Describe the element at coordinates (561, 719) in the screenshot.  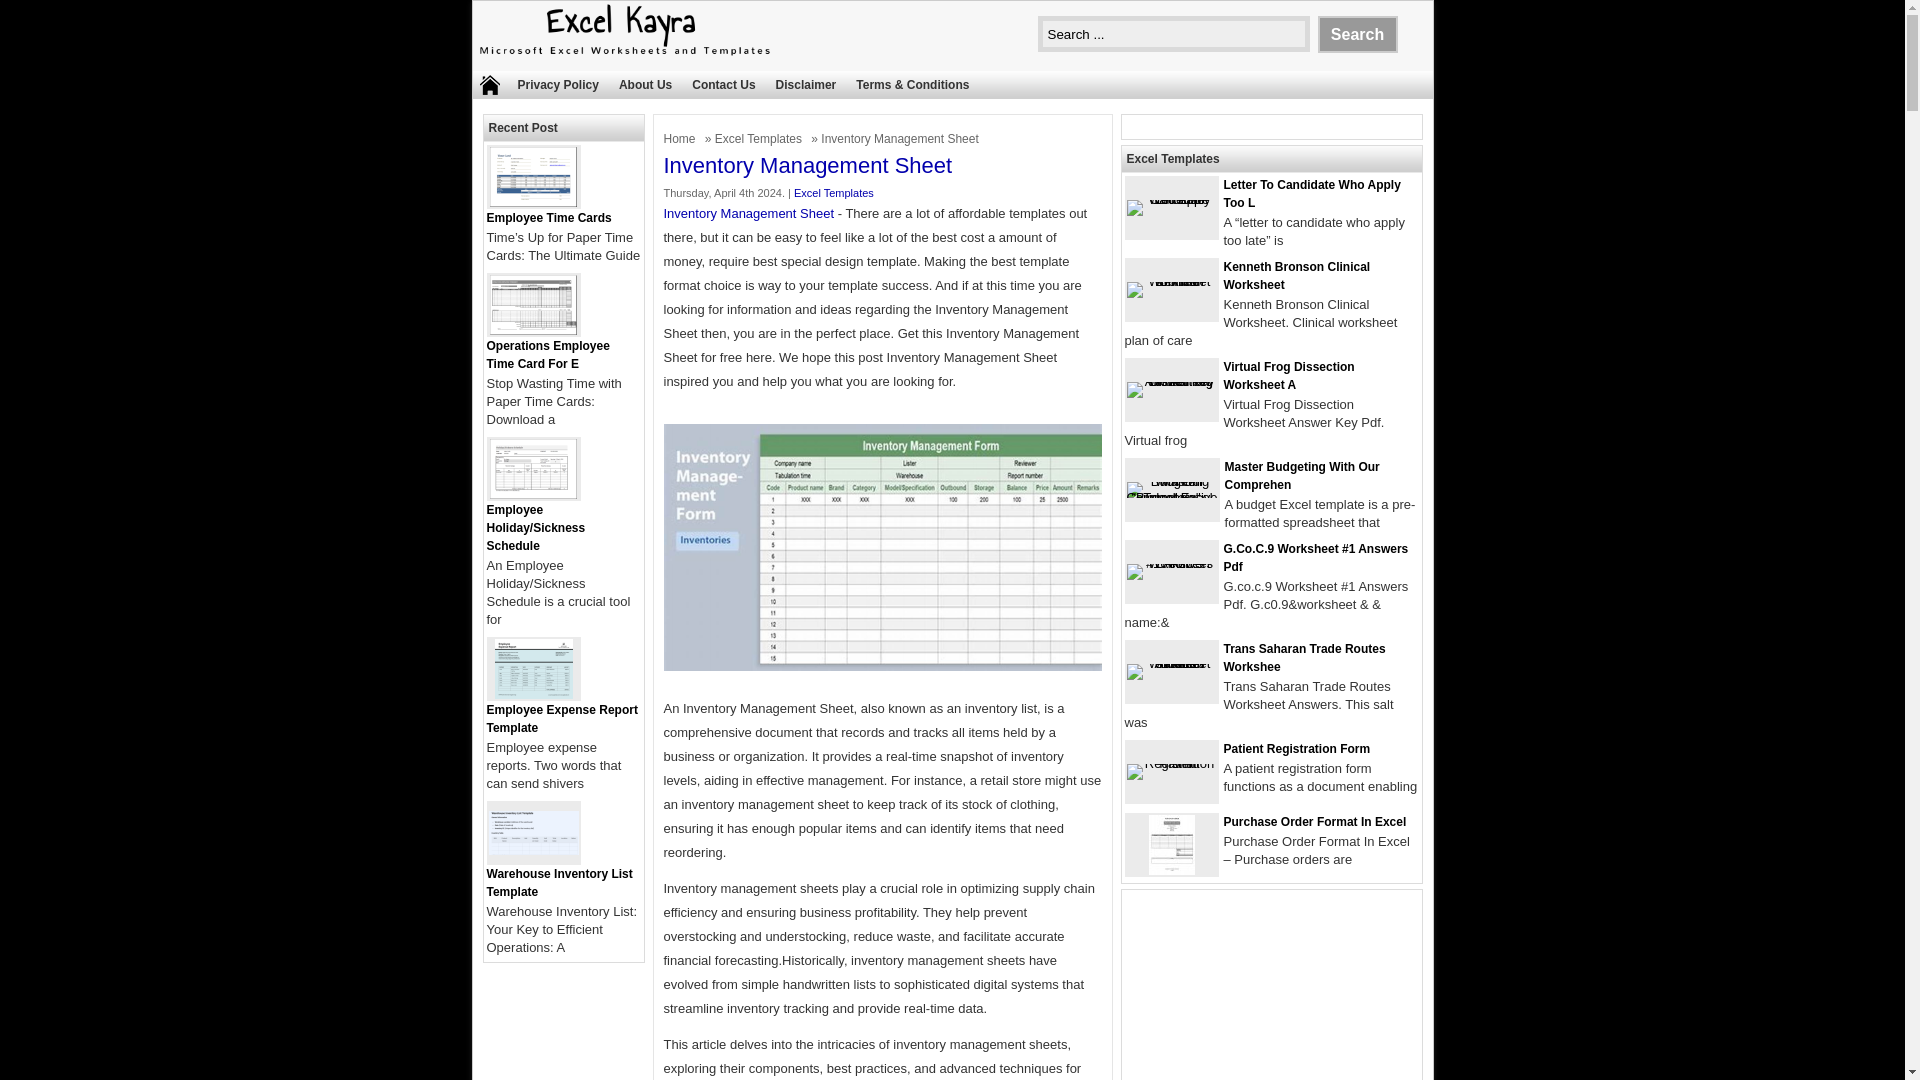
I see `Employee Expense Report Template` at that location.